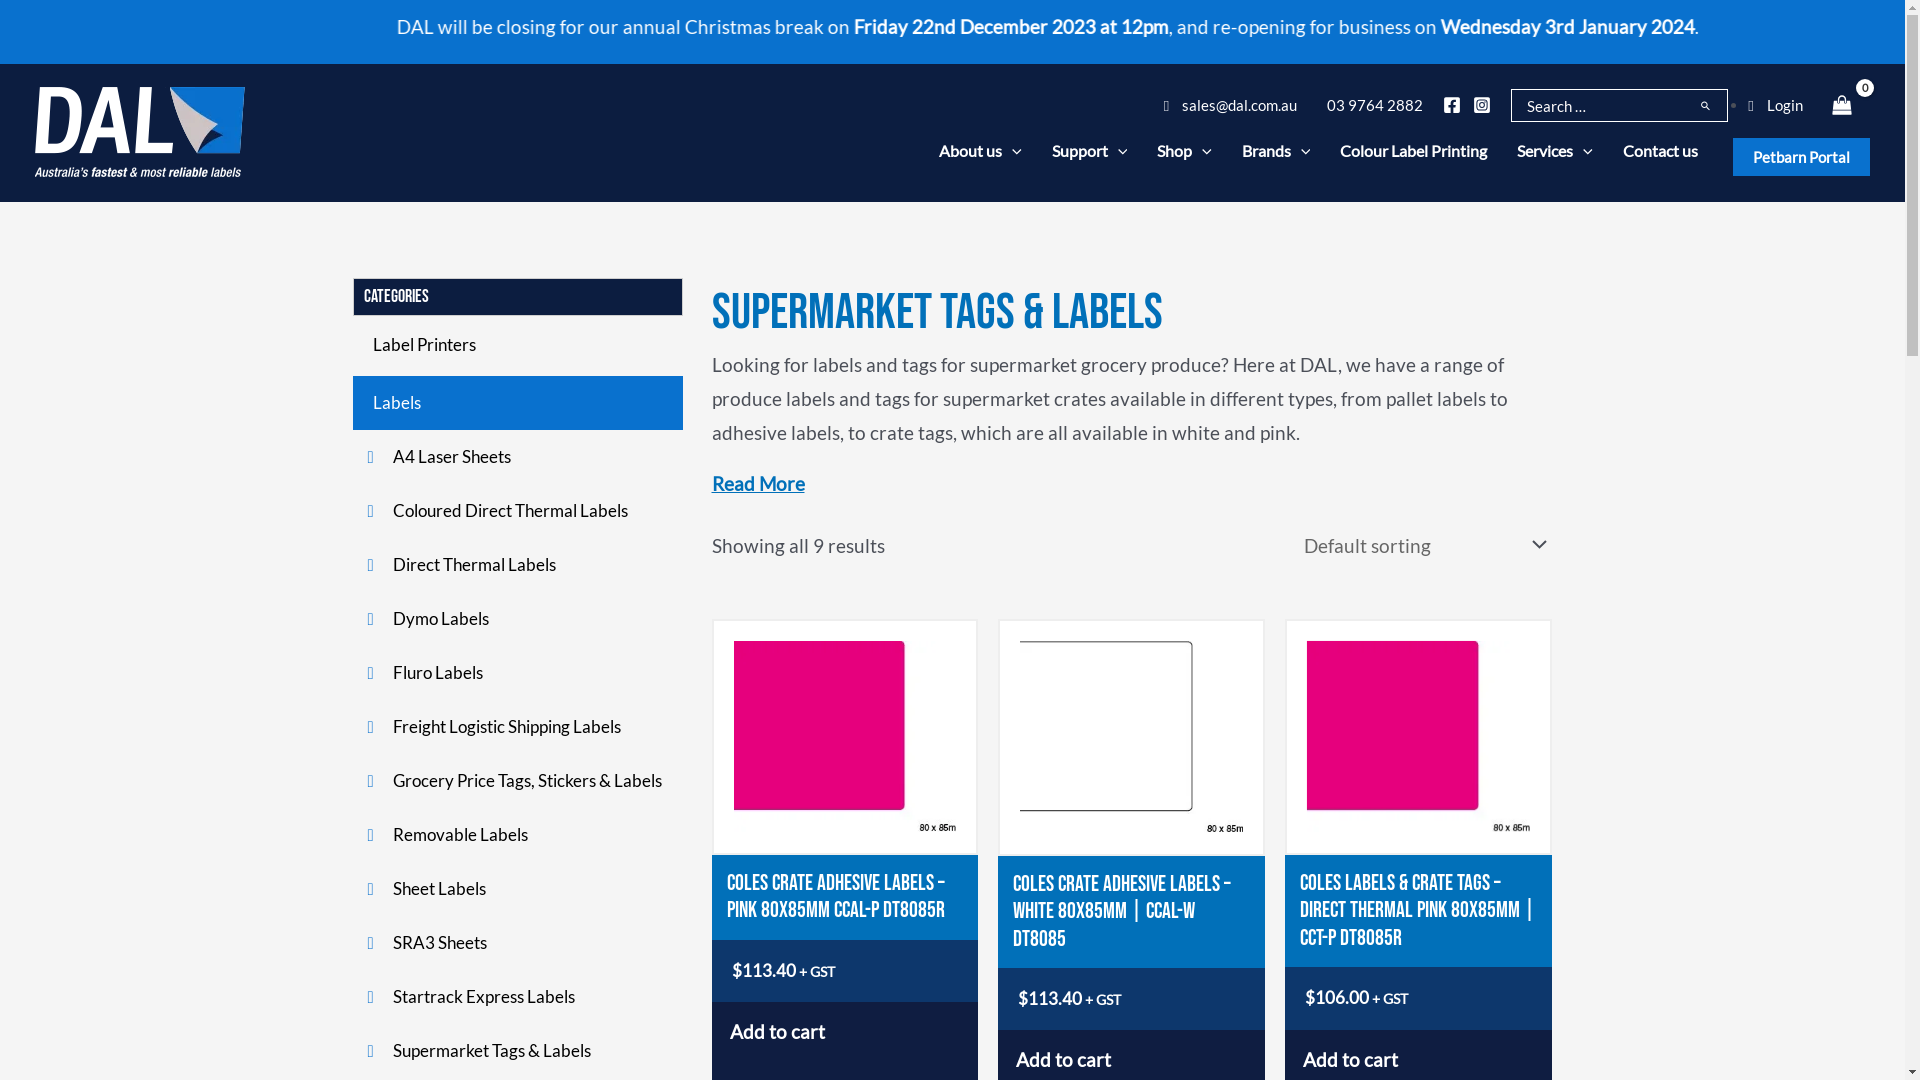  Describe the element at coordinates (1090, 150) in the screenshot. I see `Support` at that location.